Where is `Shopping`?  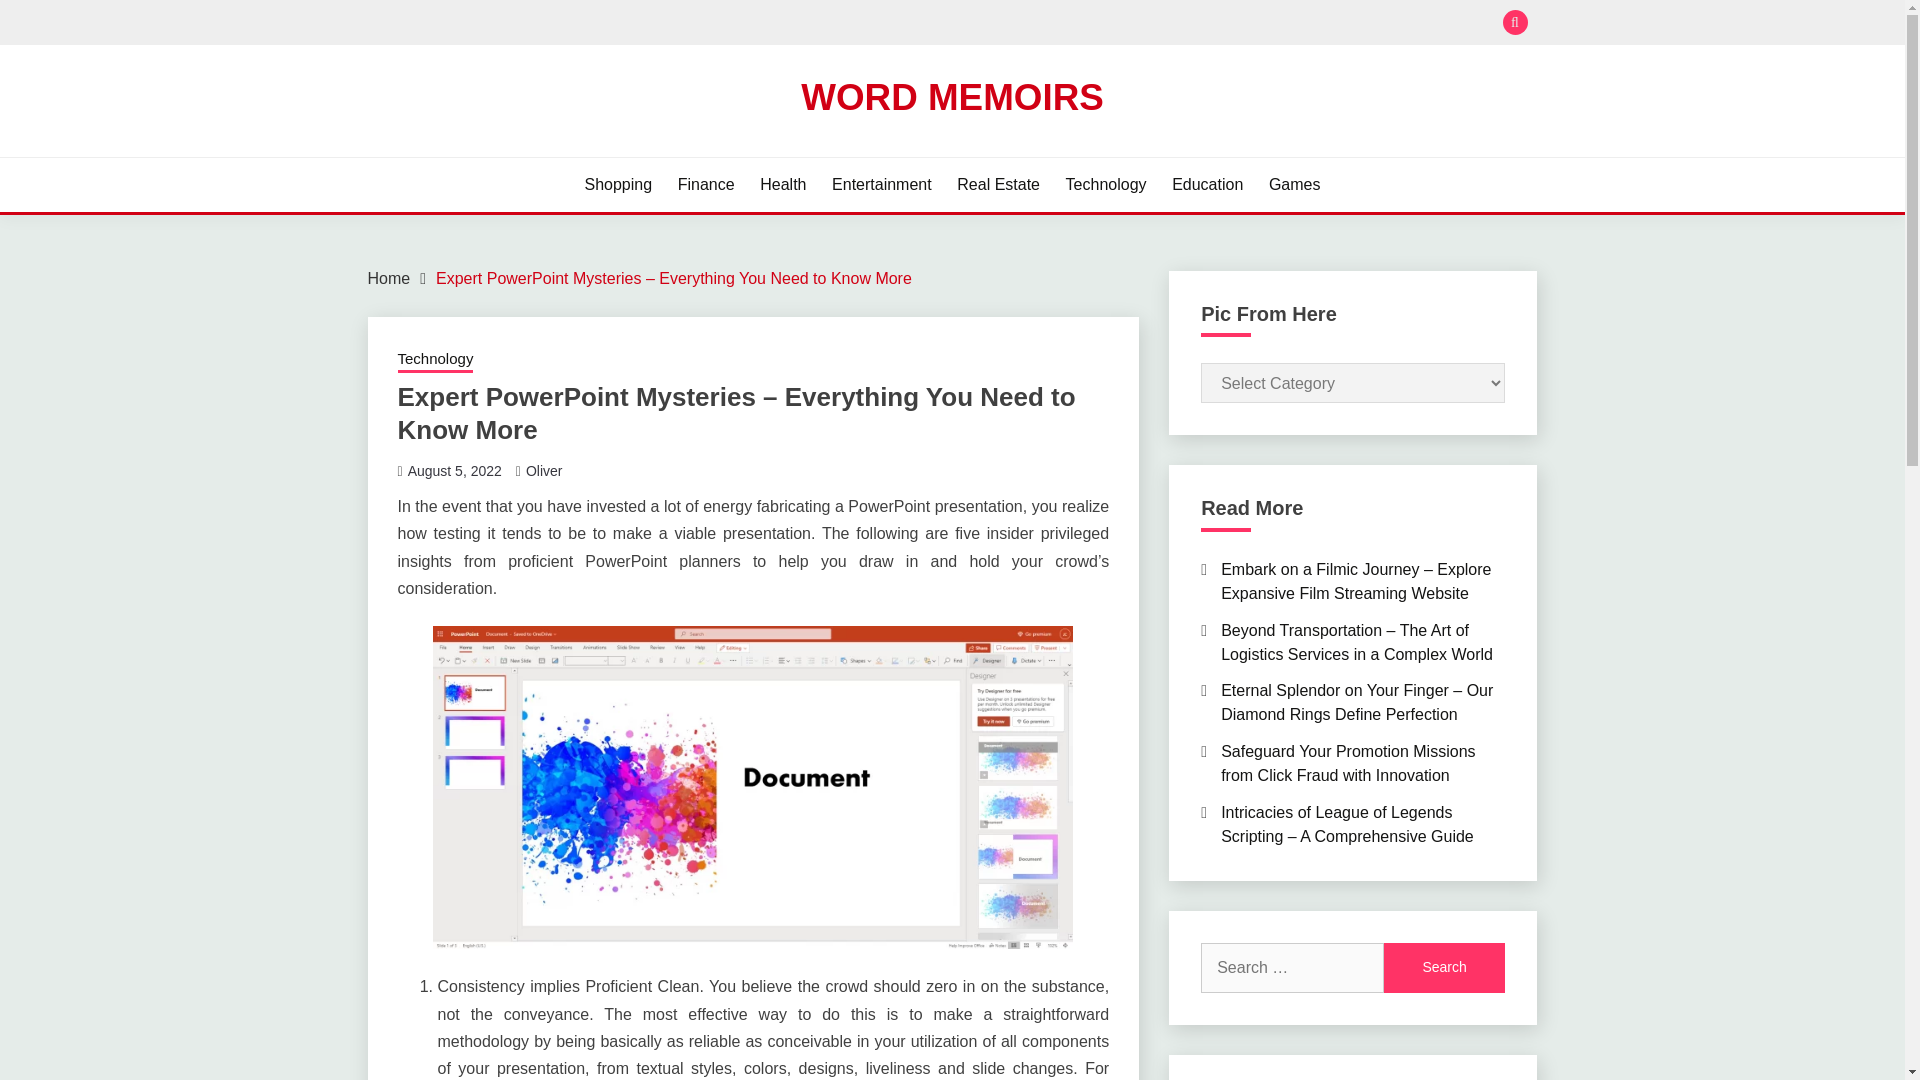
Shopping is located at coordinates (618, 184).